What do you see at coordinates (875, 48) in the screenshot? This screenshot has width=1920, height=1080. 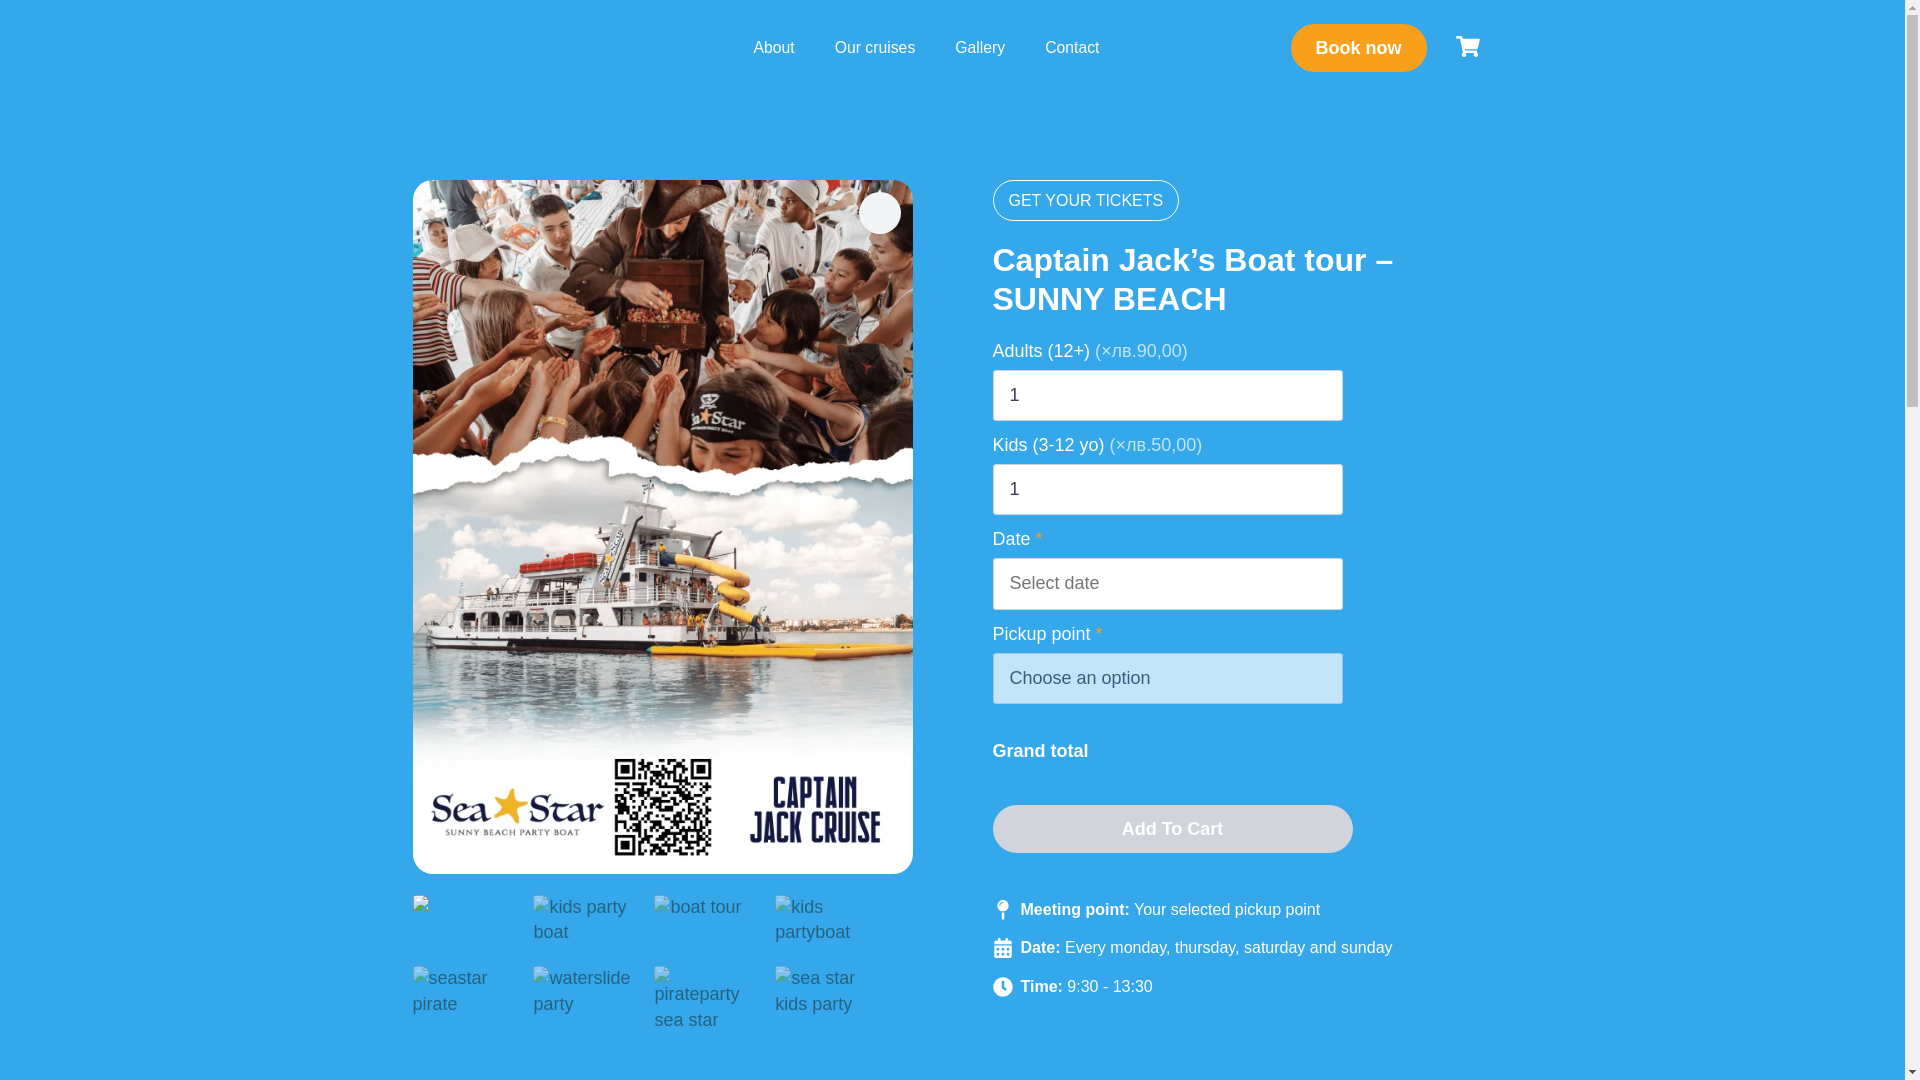 I see `Our cruises` at bounding box center [875, 48].